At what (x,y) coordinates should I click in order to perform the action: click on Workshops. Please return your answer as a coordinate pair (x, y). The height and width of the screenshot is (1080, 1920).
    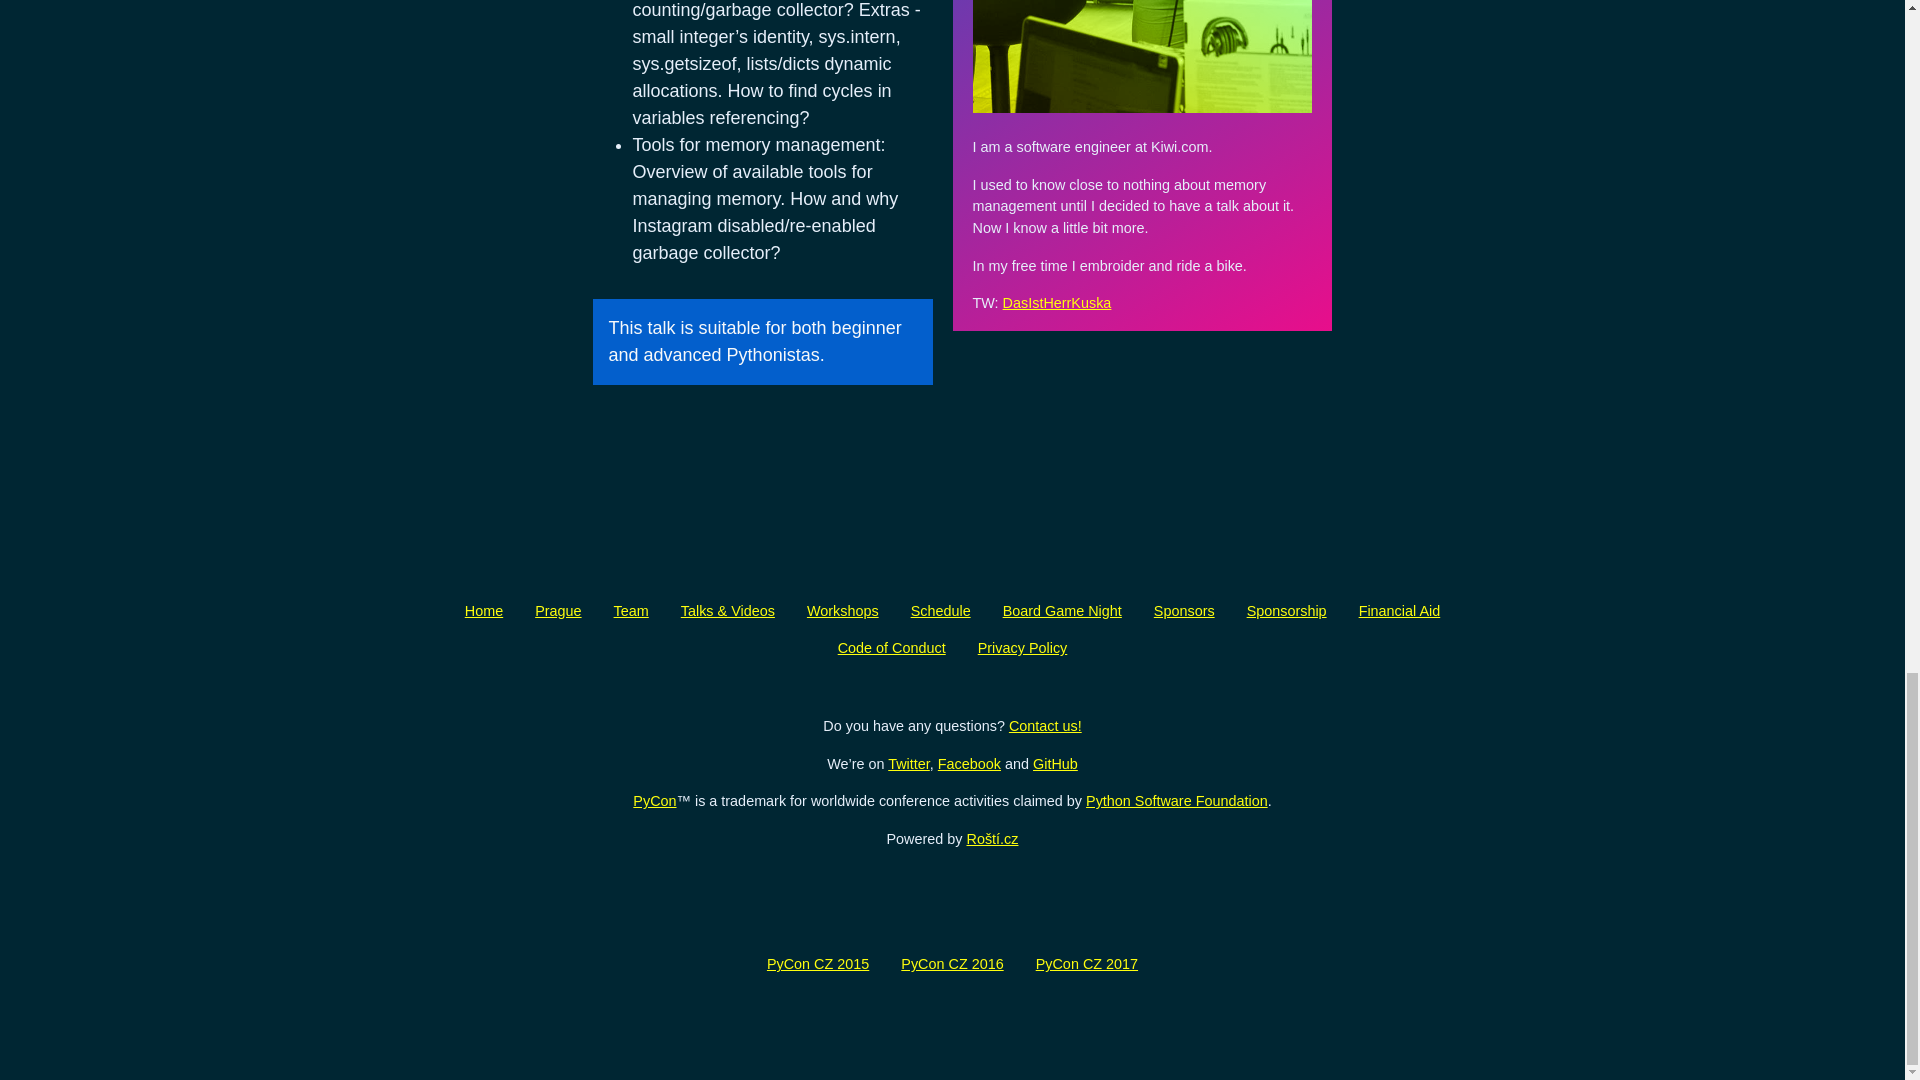
    Looking at the image, I should click on (842, 611).